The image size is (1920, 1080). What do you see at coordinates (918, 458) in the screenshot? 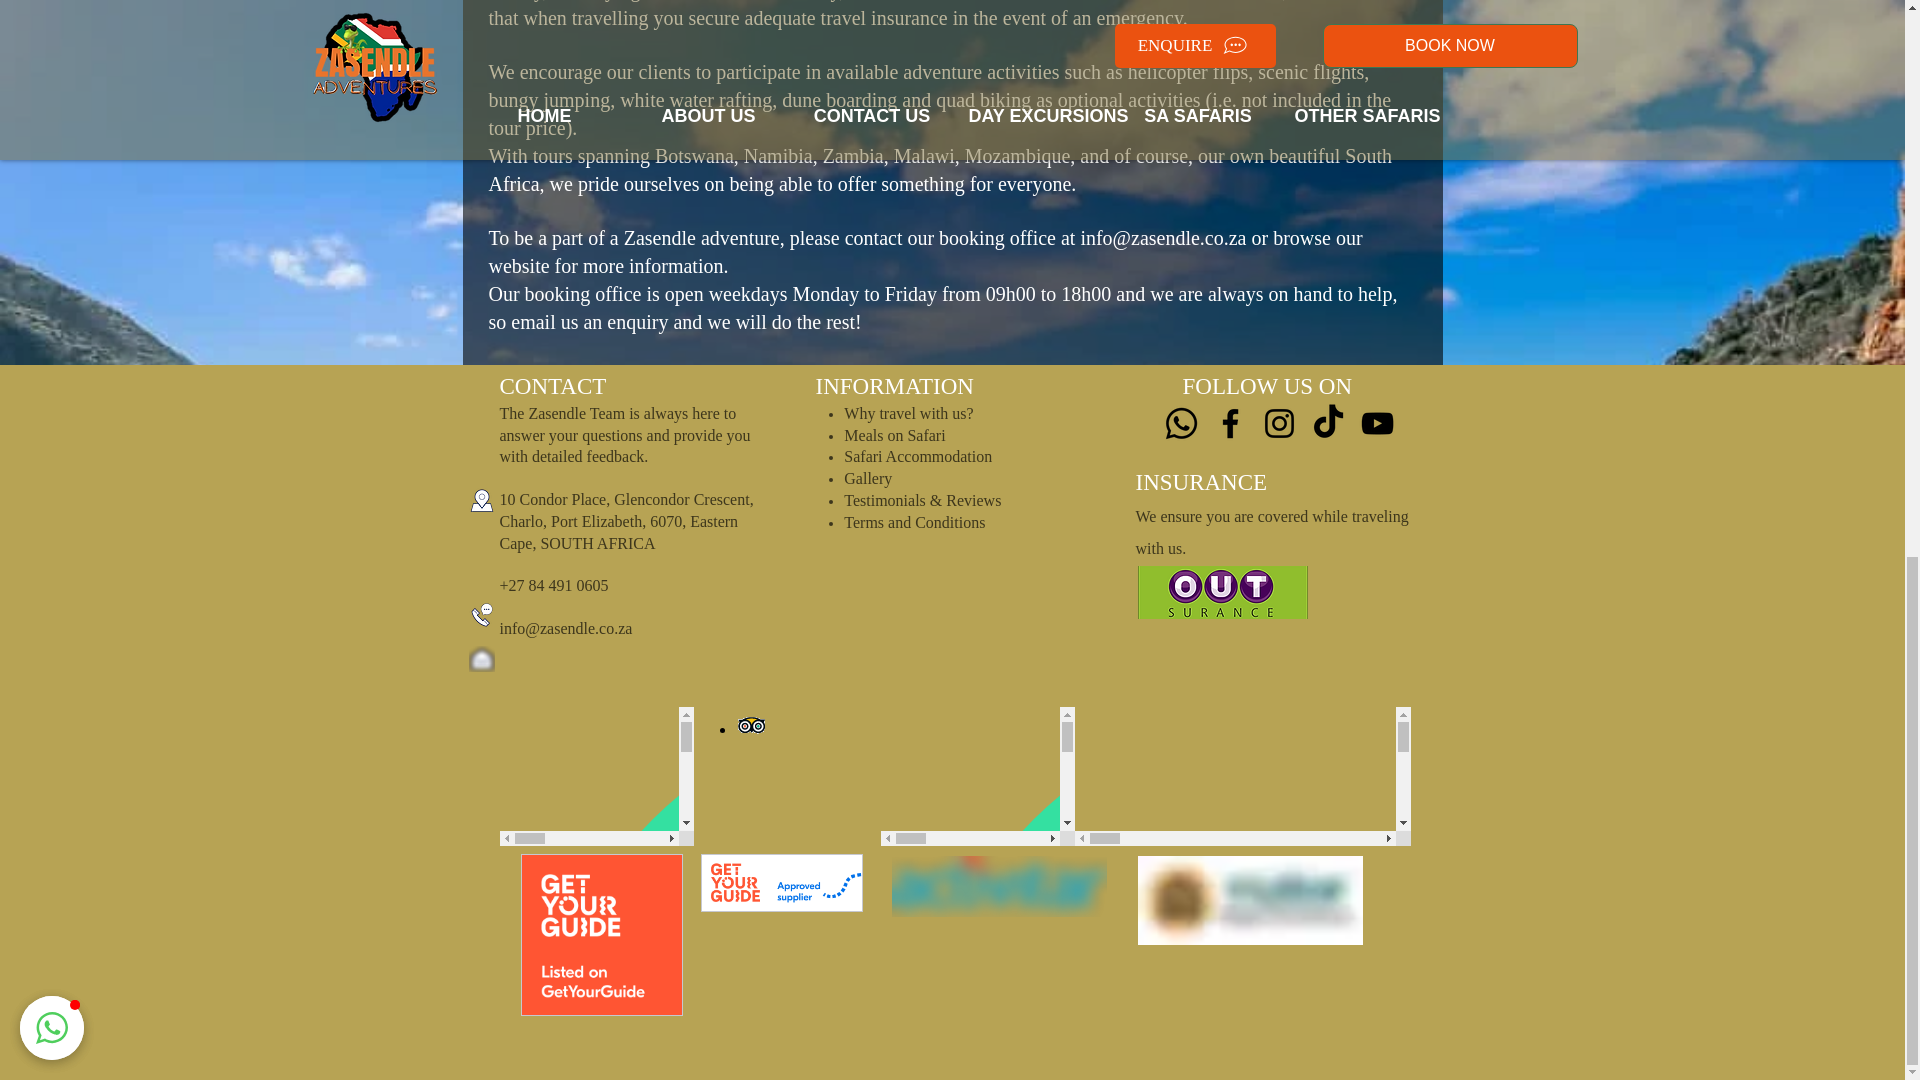
I see `Safari Accommodation` at bounding box center [918, 458].